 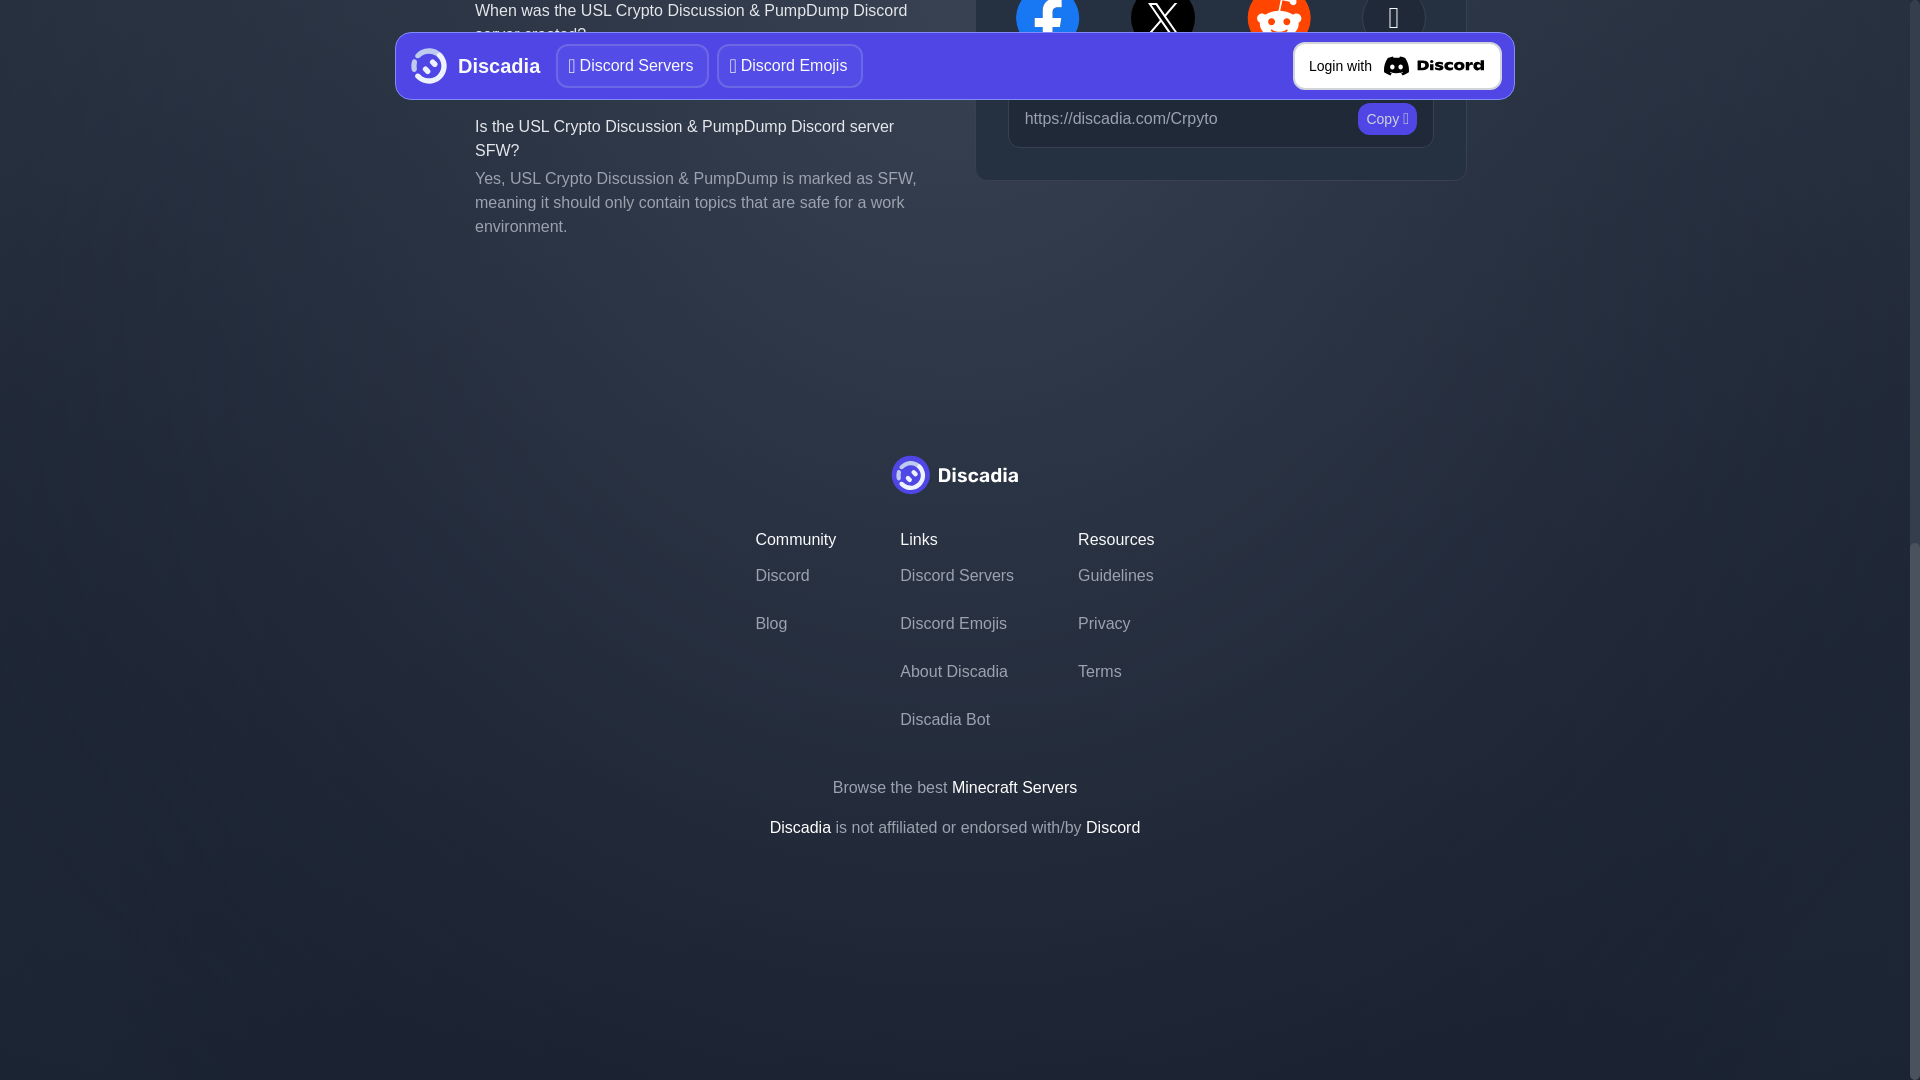 What do you see at coordinates (1014, 786) in the screenshot?
I see `Minecraft Servers` at bounding box center [1014, 786].